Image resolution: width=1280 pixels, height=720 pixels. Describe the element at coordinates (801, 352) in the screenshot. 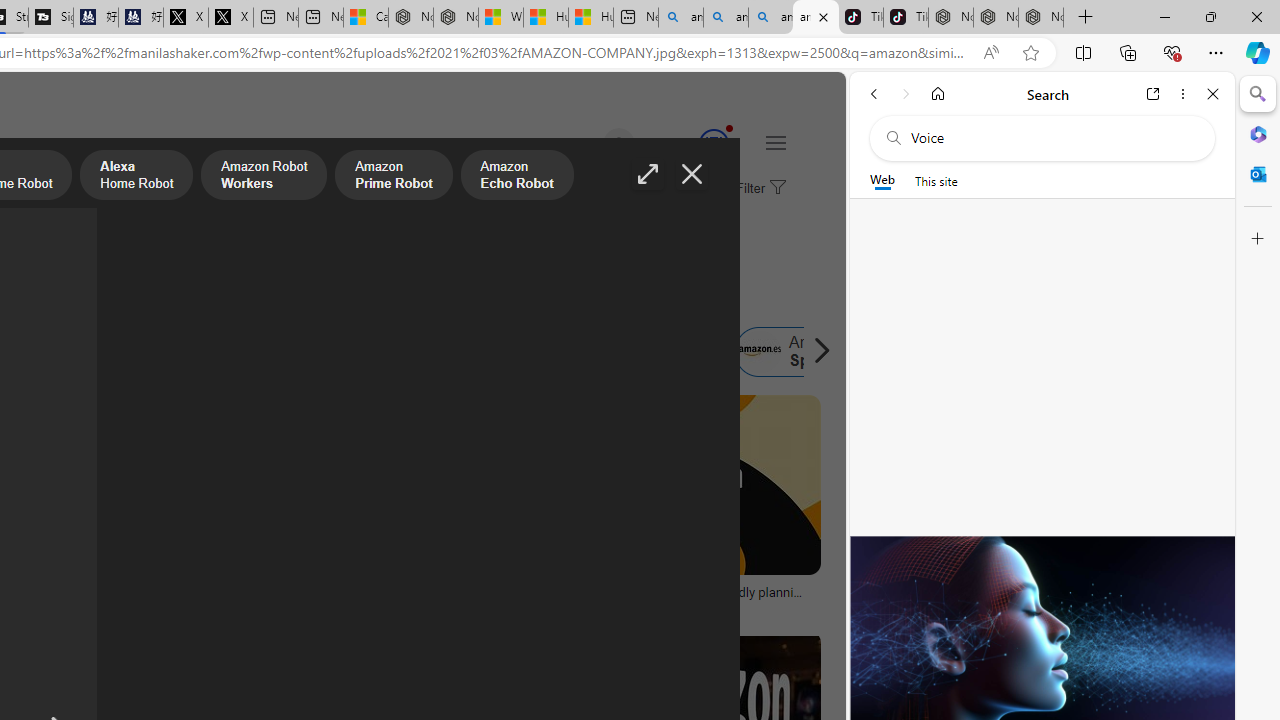

I see `Class: item col` at that location.